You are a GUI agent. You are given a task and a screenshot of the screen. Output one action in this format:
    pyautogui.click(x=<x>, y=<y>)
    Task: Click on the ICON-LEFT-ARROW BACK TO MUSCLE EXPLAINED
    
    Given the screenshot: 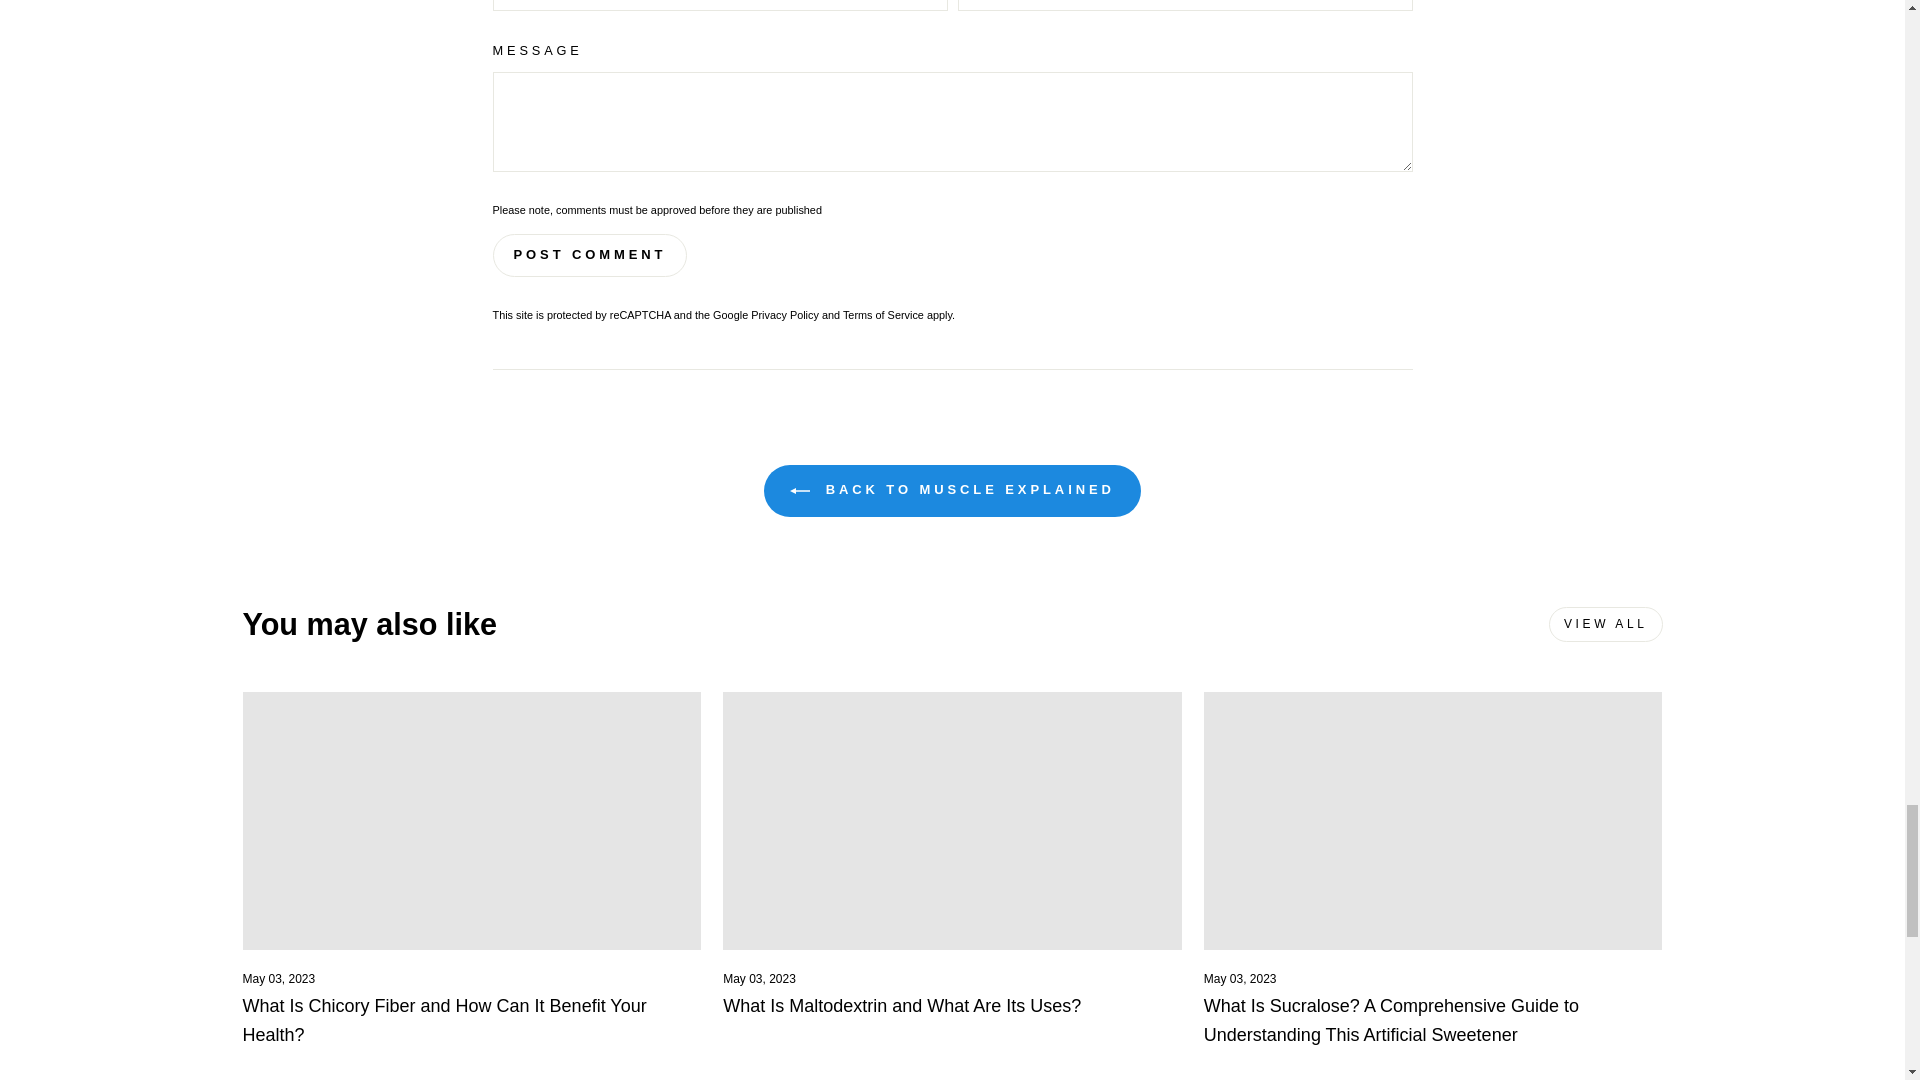 What is the action you would take?
    pyautogui.click(x=952, y=491)
    